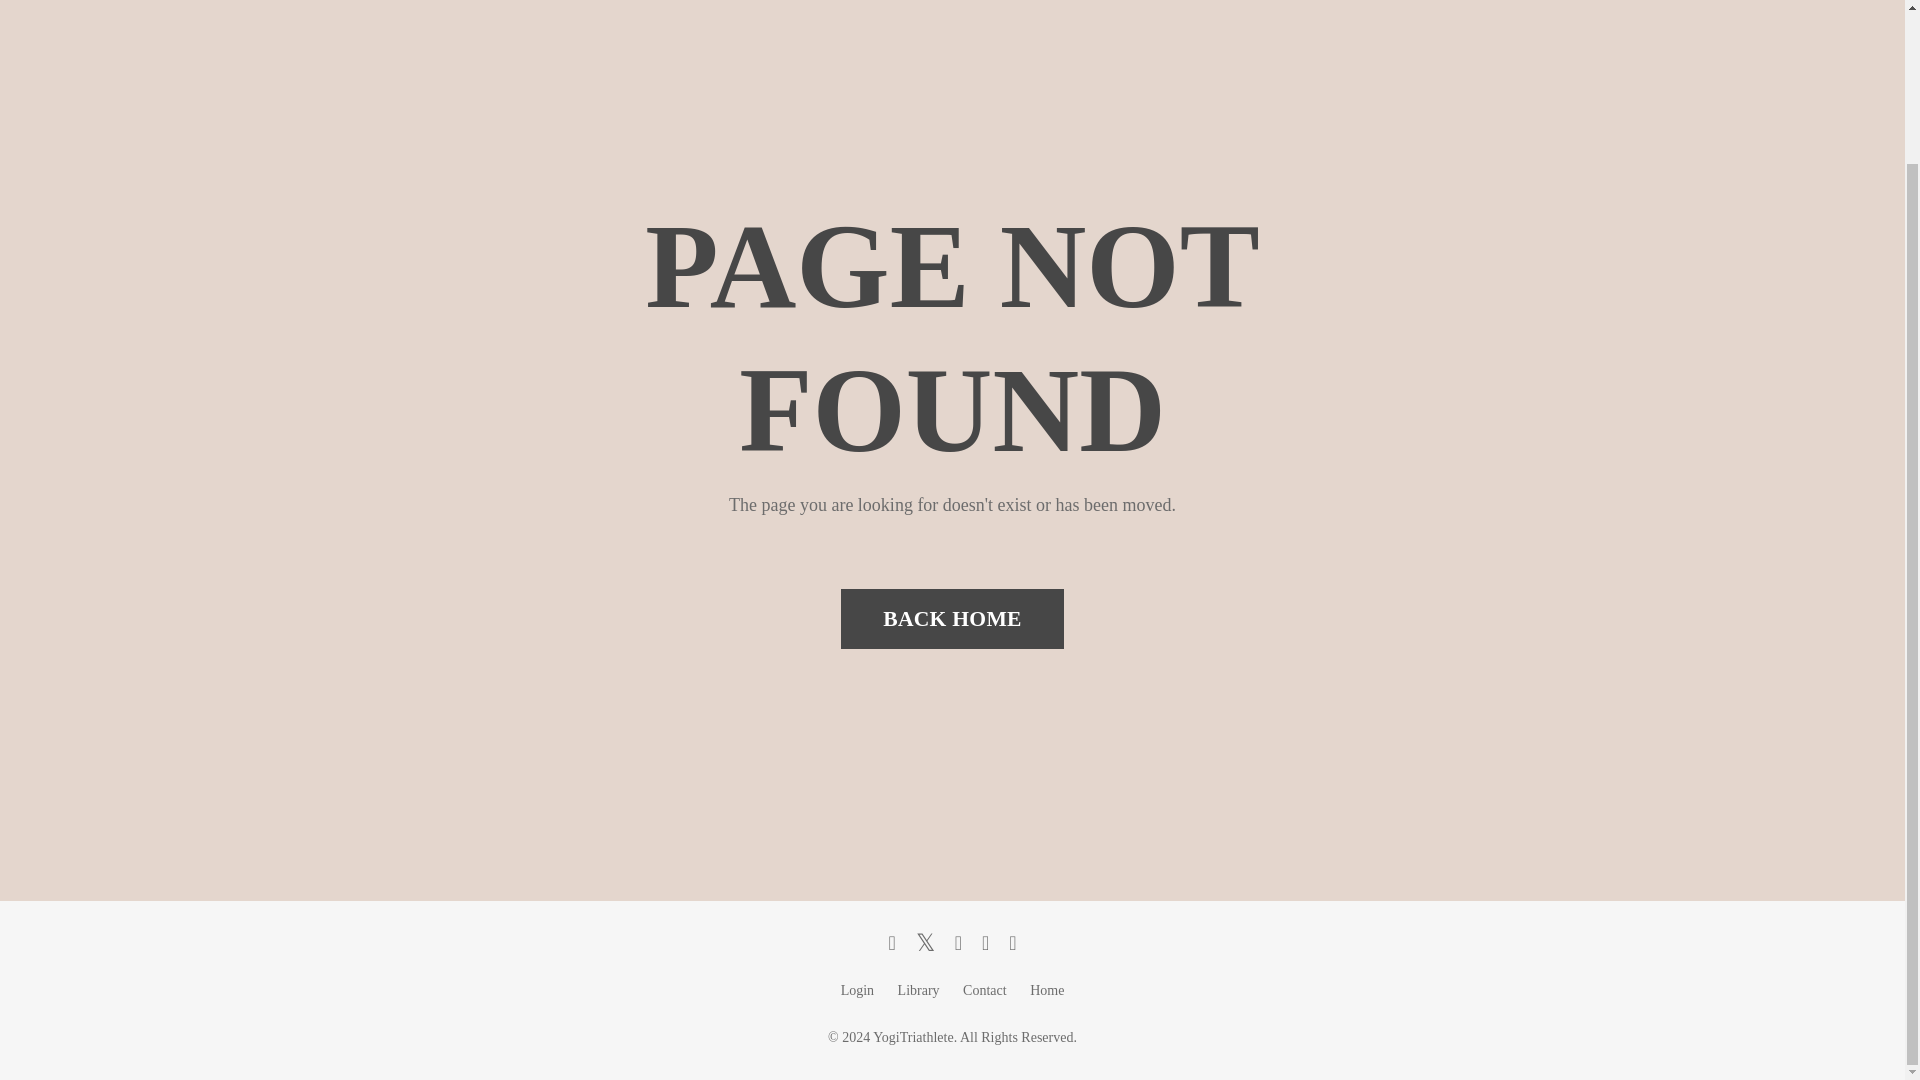 Image resolution: width=1920 pixels, height=1080 pixels. I want to click on Contact, so click(984, 990).